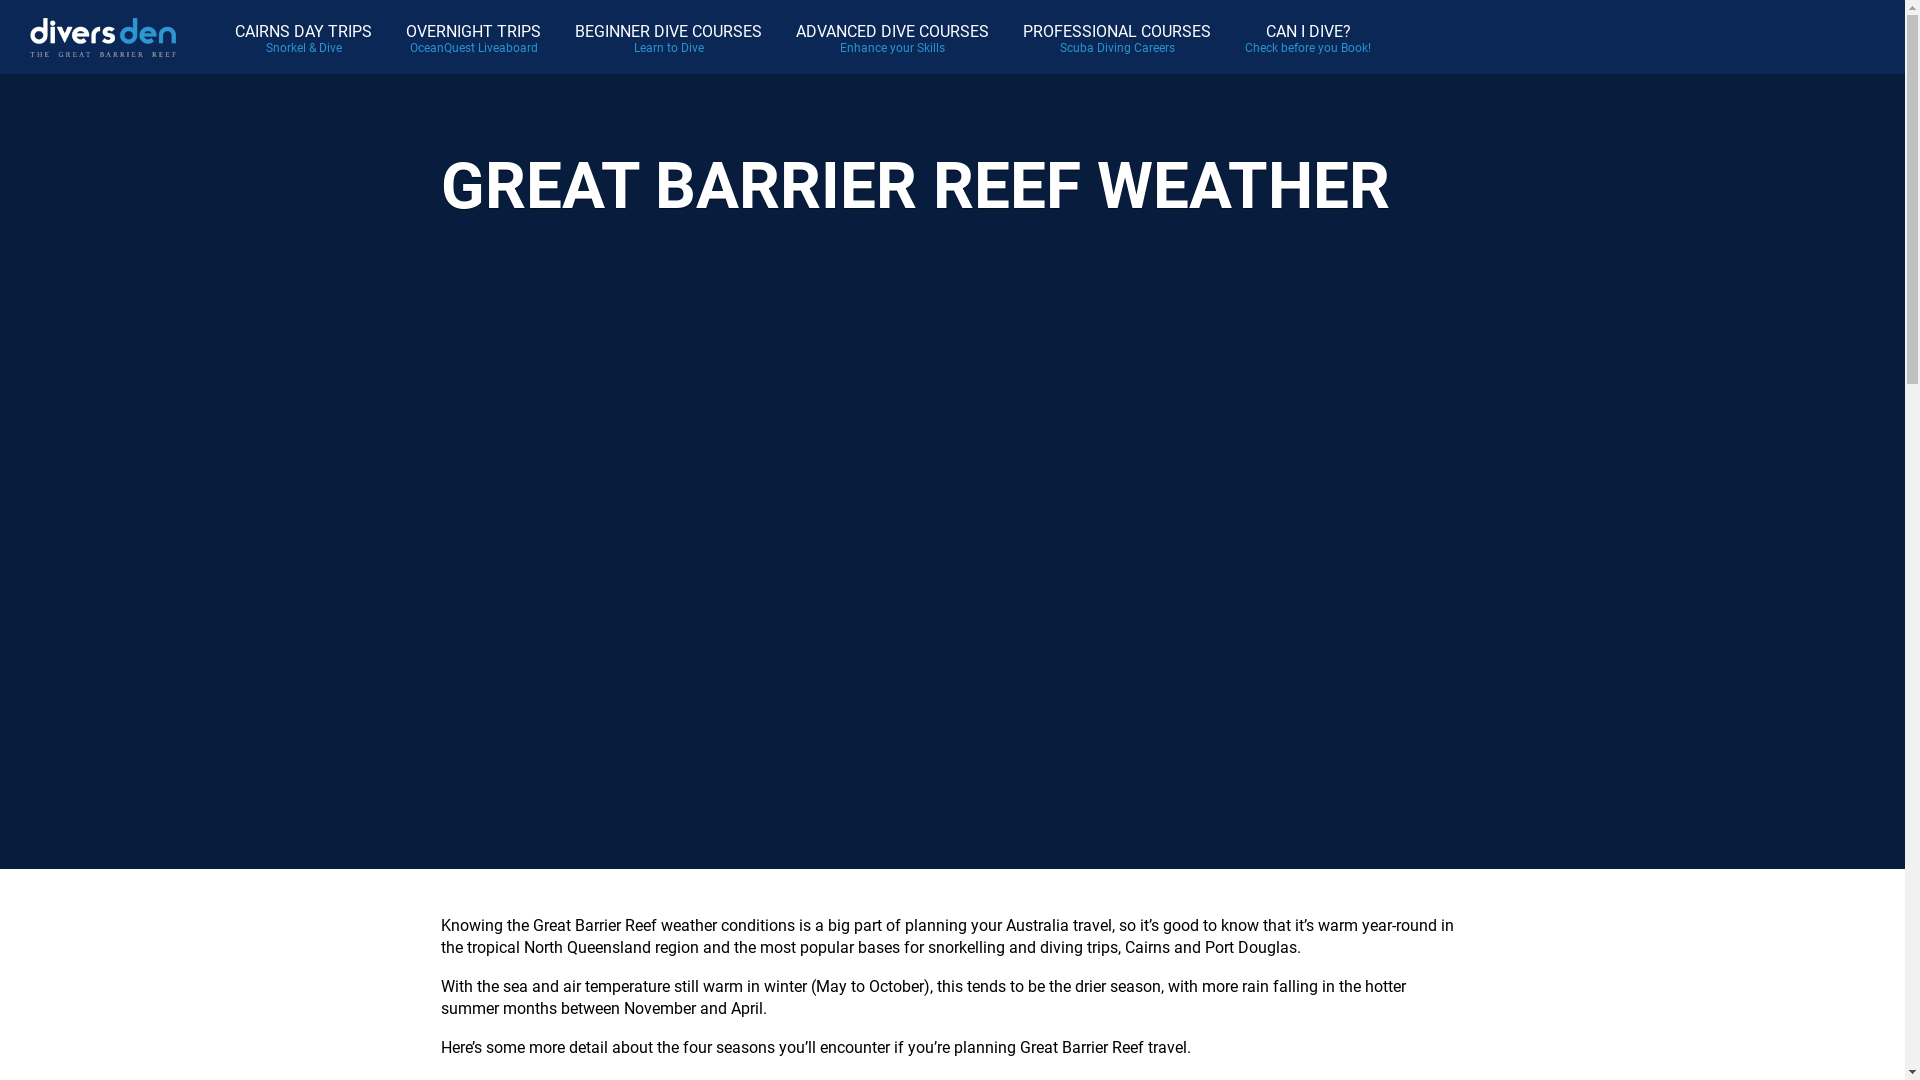 This screenshot has height=1080, width=1920. What do you see at coordinates (304, 38) in the screenshot?
I see `CAIRNS DAY TRIPS
Snorkel & Dive` at bounding box center [304, 38].